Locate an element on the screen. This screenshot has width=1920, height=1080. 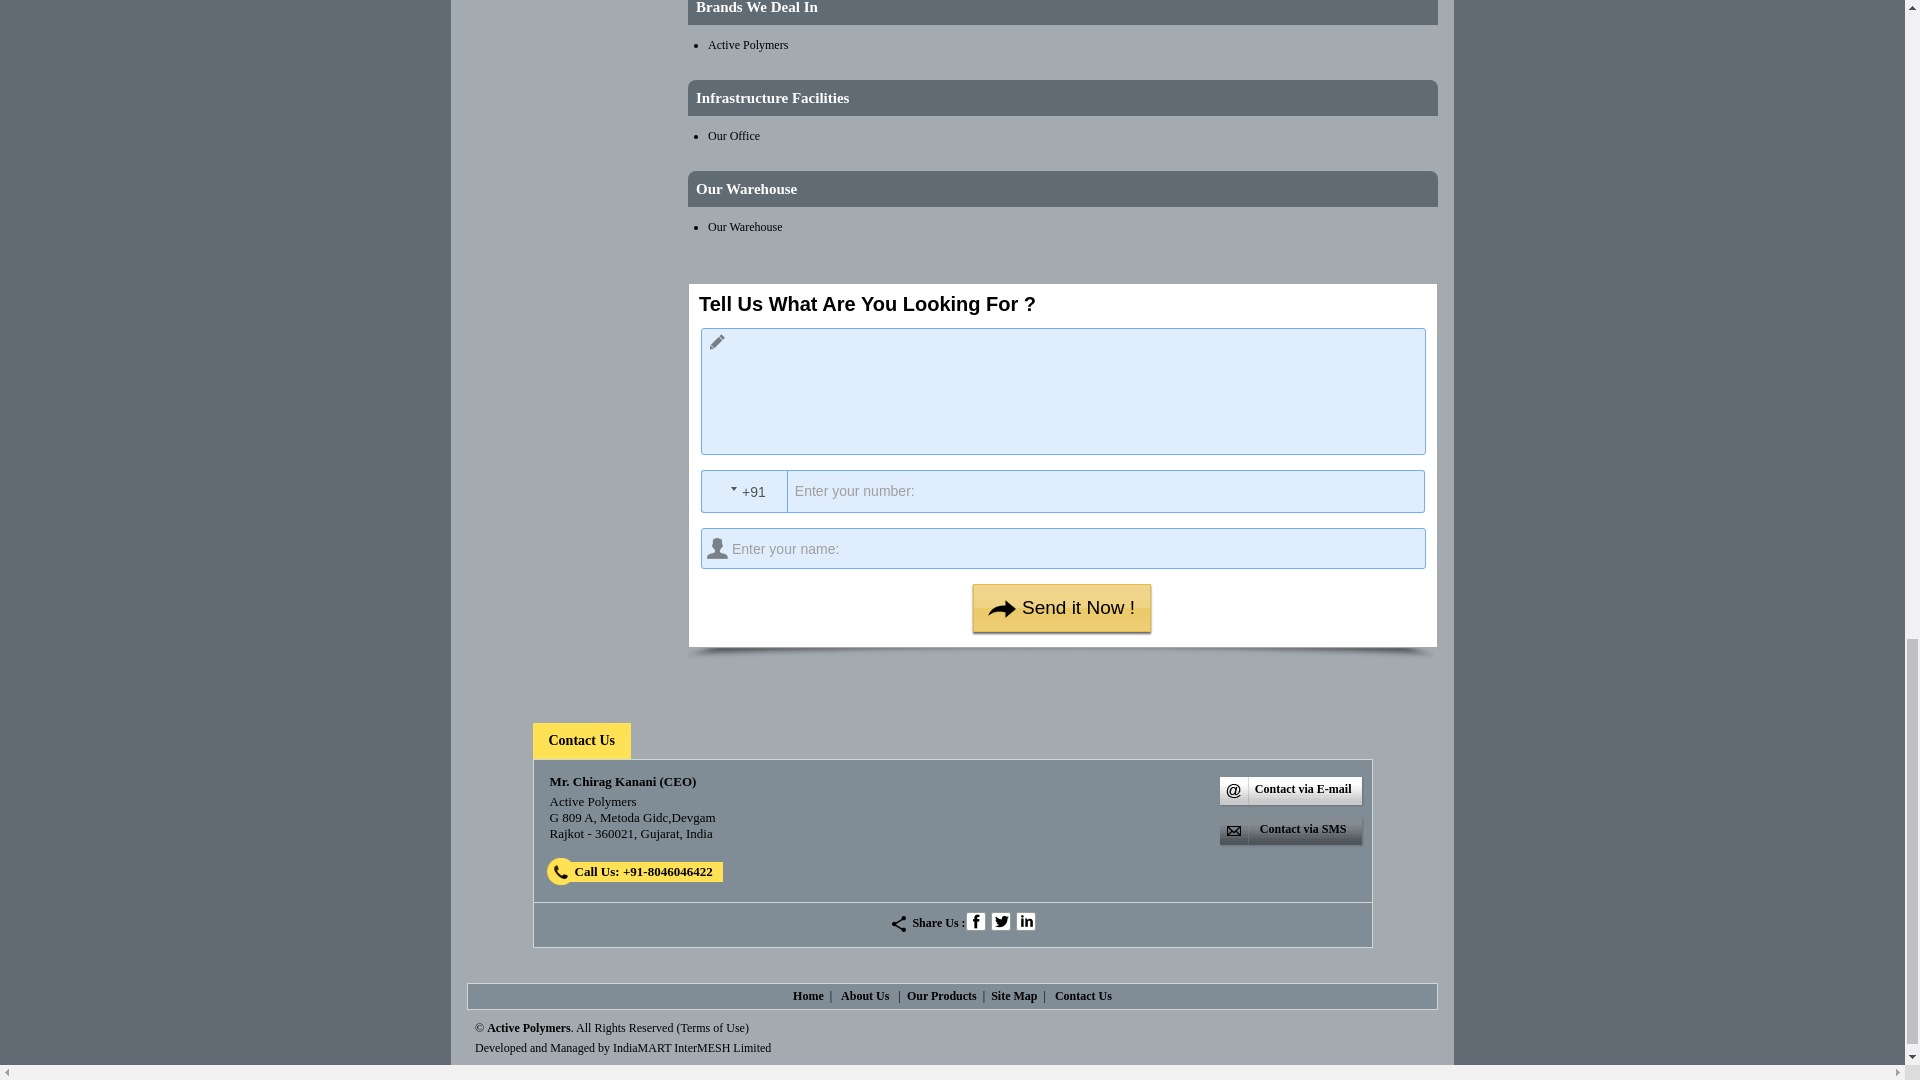
Enter your number: is located at coordinates (1069, 491).